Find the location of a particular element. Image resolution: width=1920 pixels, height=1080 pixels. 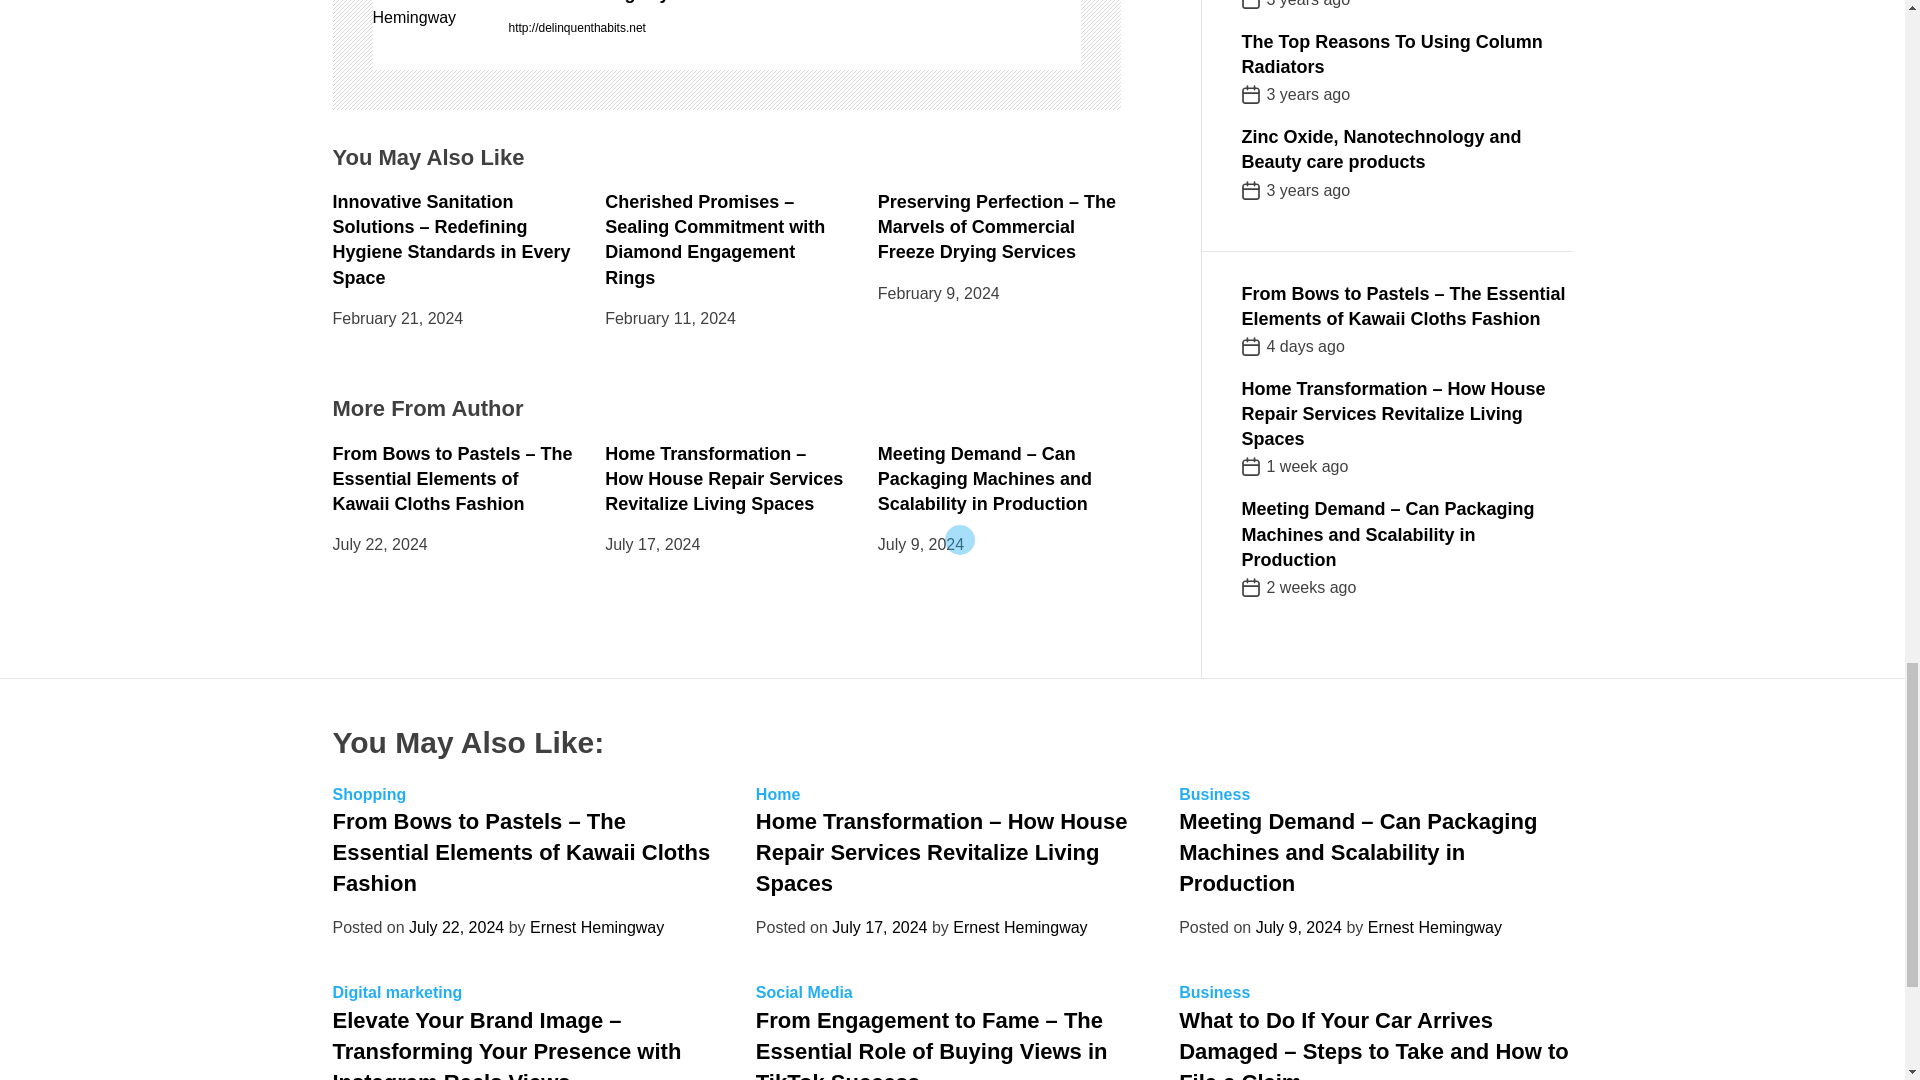

Ernest Hemingway is located at coordinates (430, 16).